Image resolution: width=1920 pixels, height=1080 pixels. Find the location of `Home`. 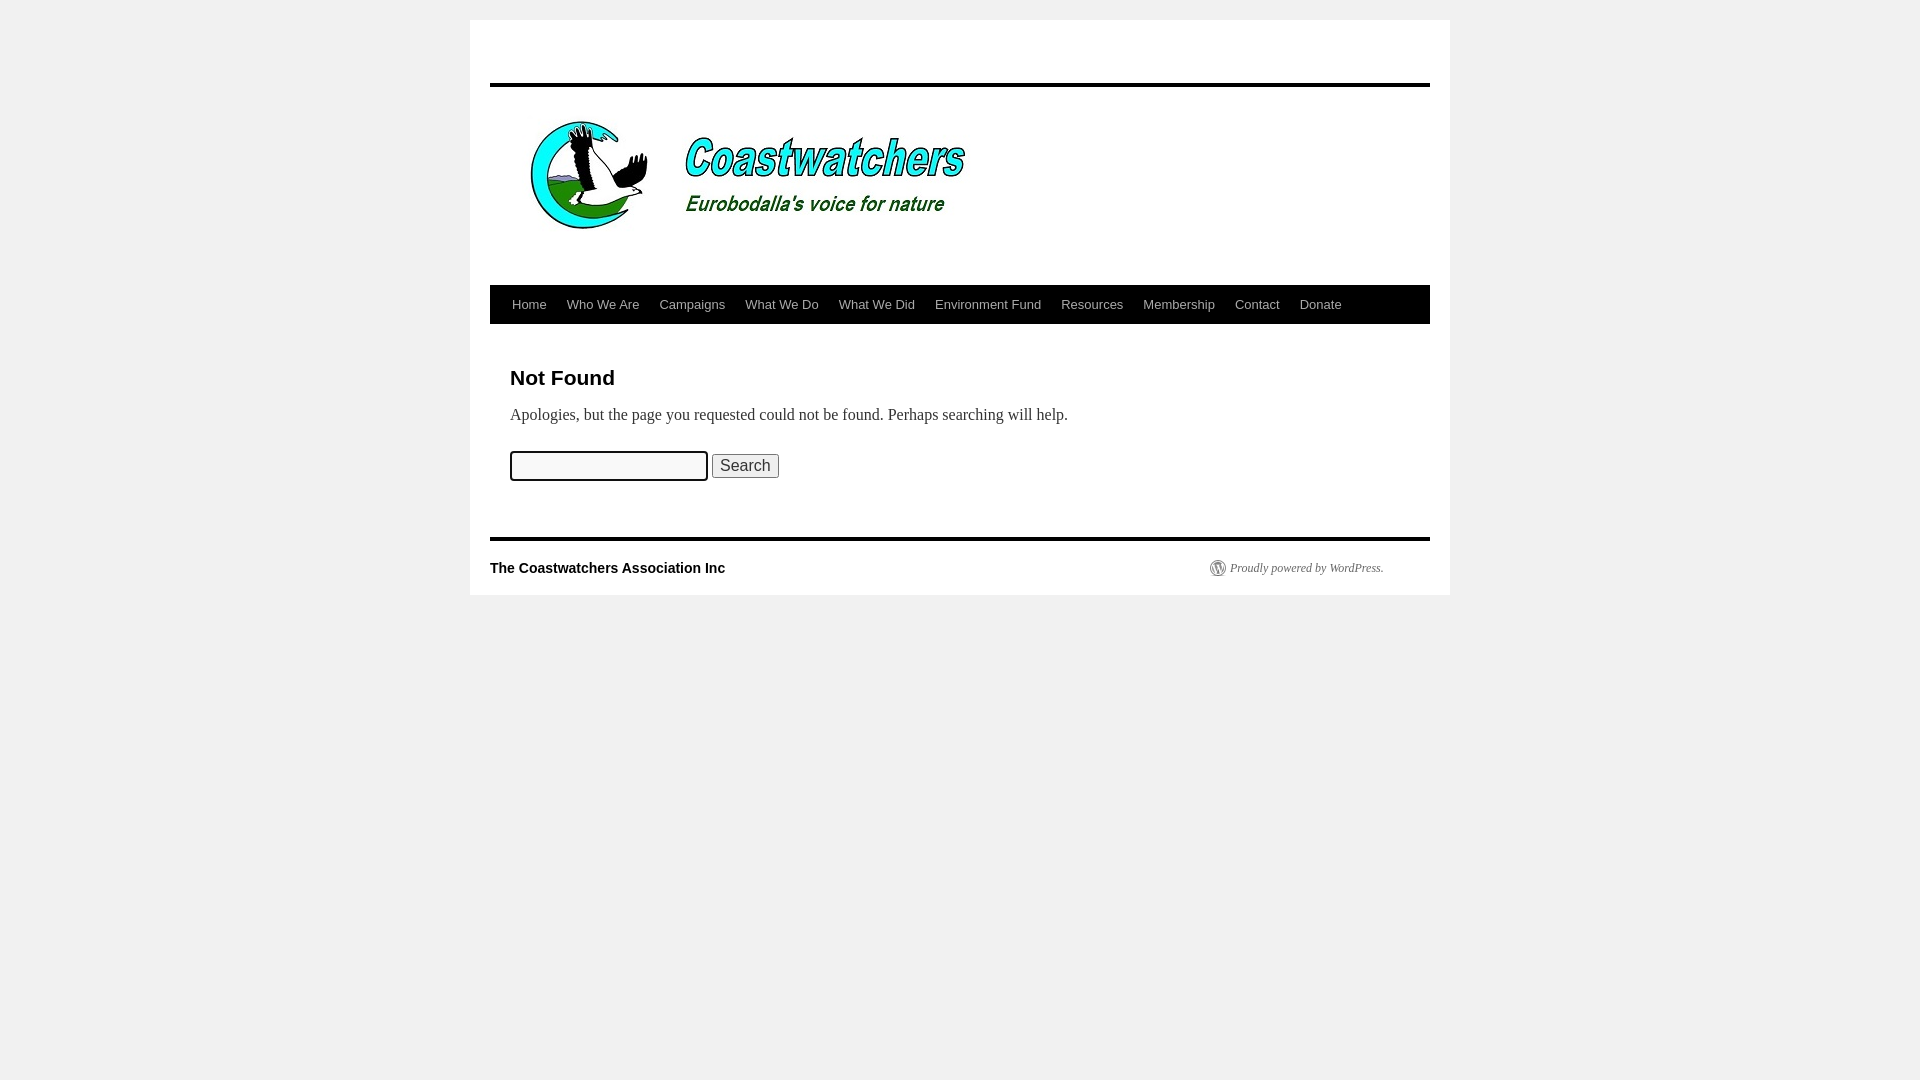

Home is located at coordinates (530, 305).